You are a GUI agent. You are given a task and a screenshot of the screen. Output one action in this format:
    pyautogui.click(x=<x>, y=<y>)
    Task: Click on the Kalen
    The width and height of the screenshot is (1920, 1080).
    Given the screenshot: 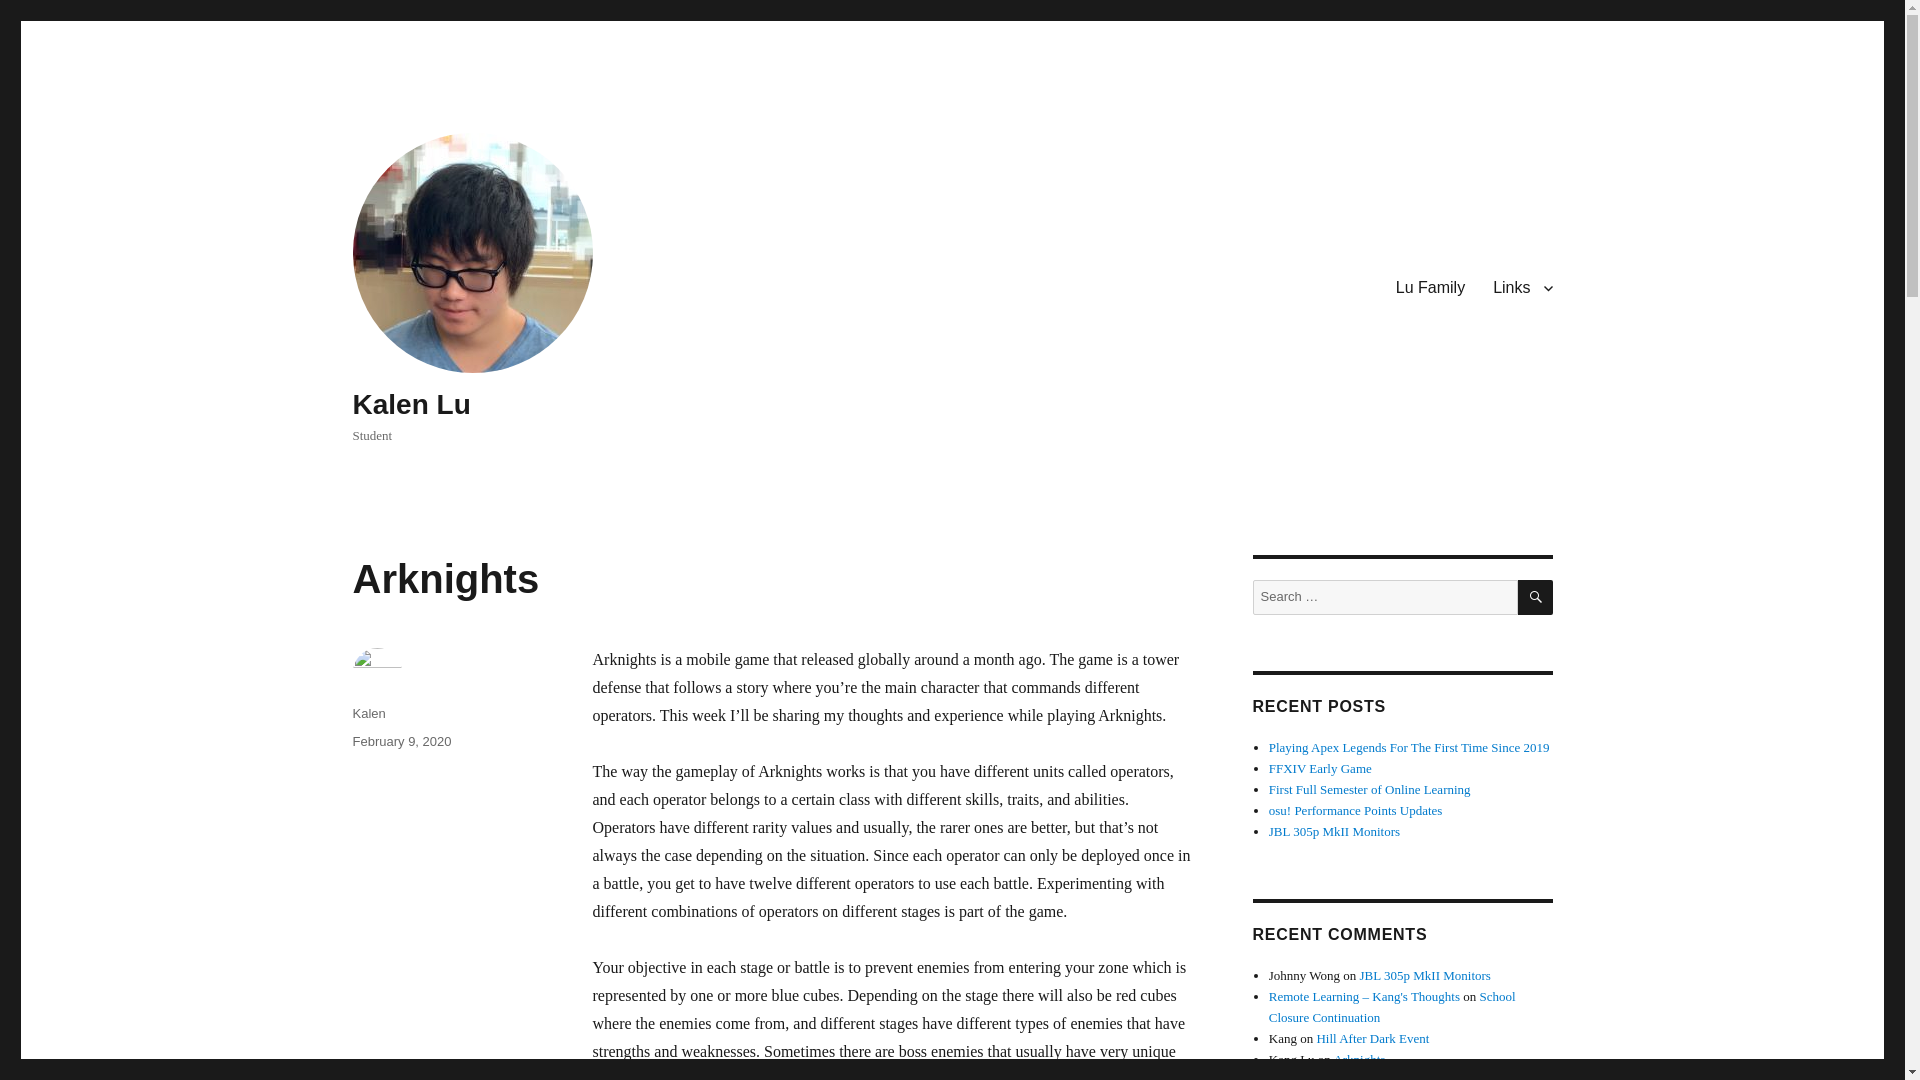 What is the action you would take?
    pyautogui.click(x=368, y=714)
    